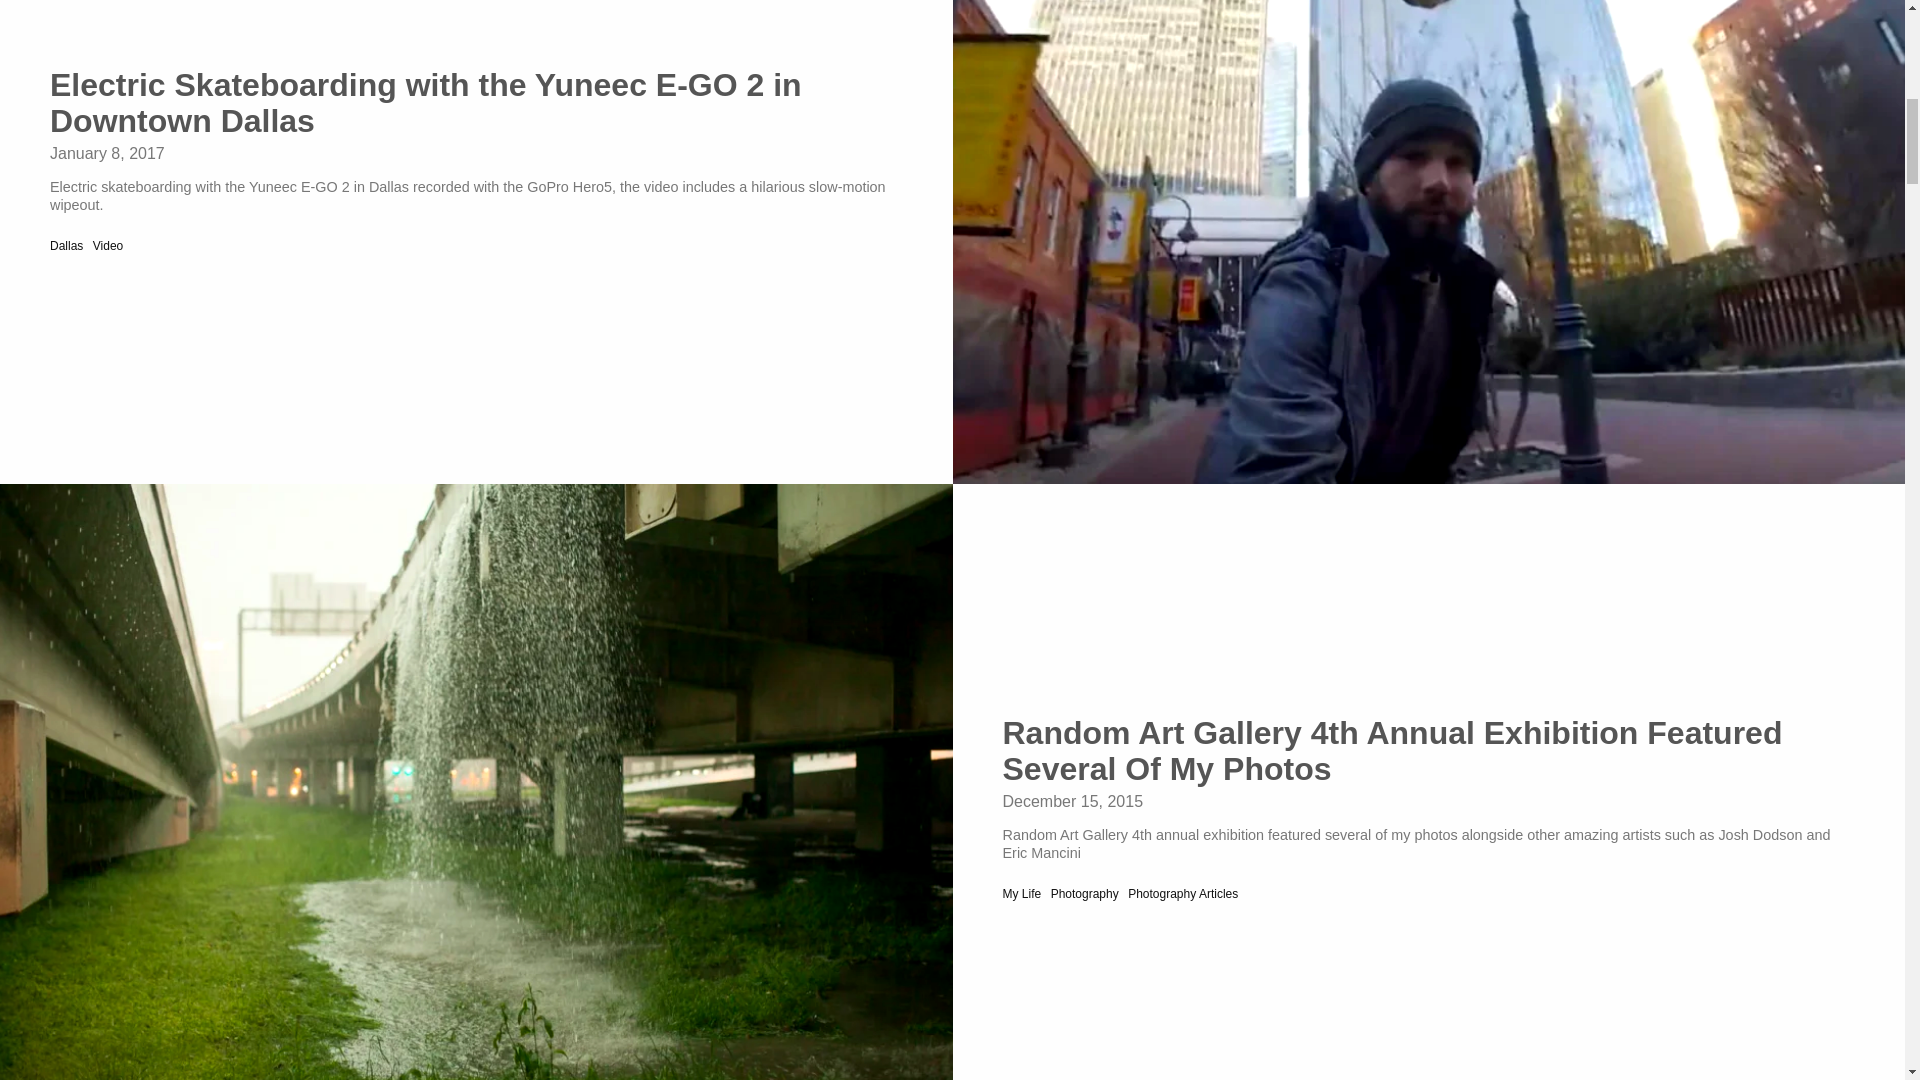 This screenshot has height=1080, width=1920. Describe the element at coordinates (66, 245) in the screenshot. I see `Dallas` at that location.